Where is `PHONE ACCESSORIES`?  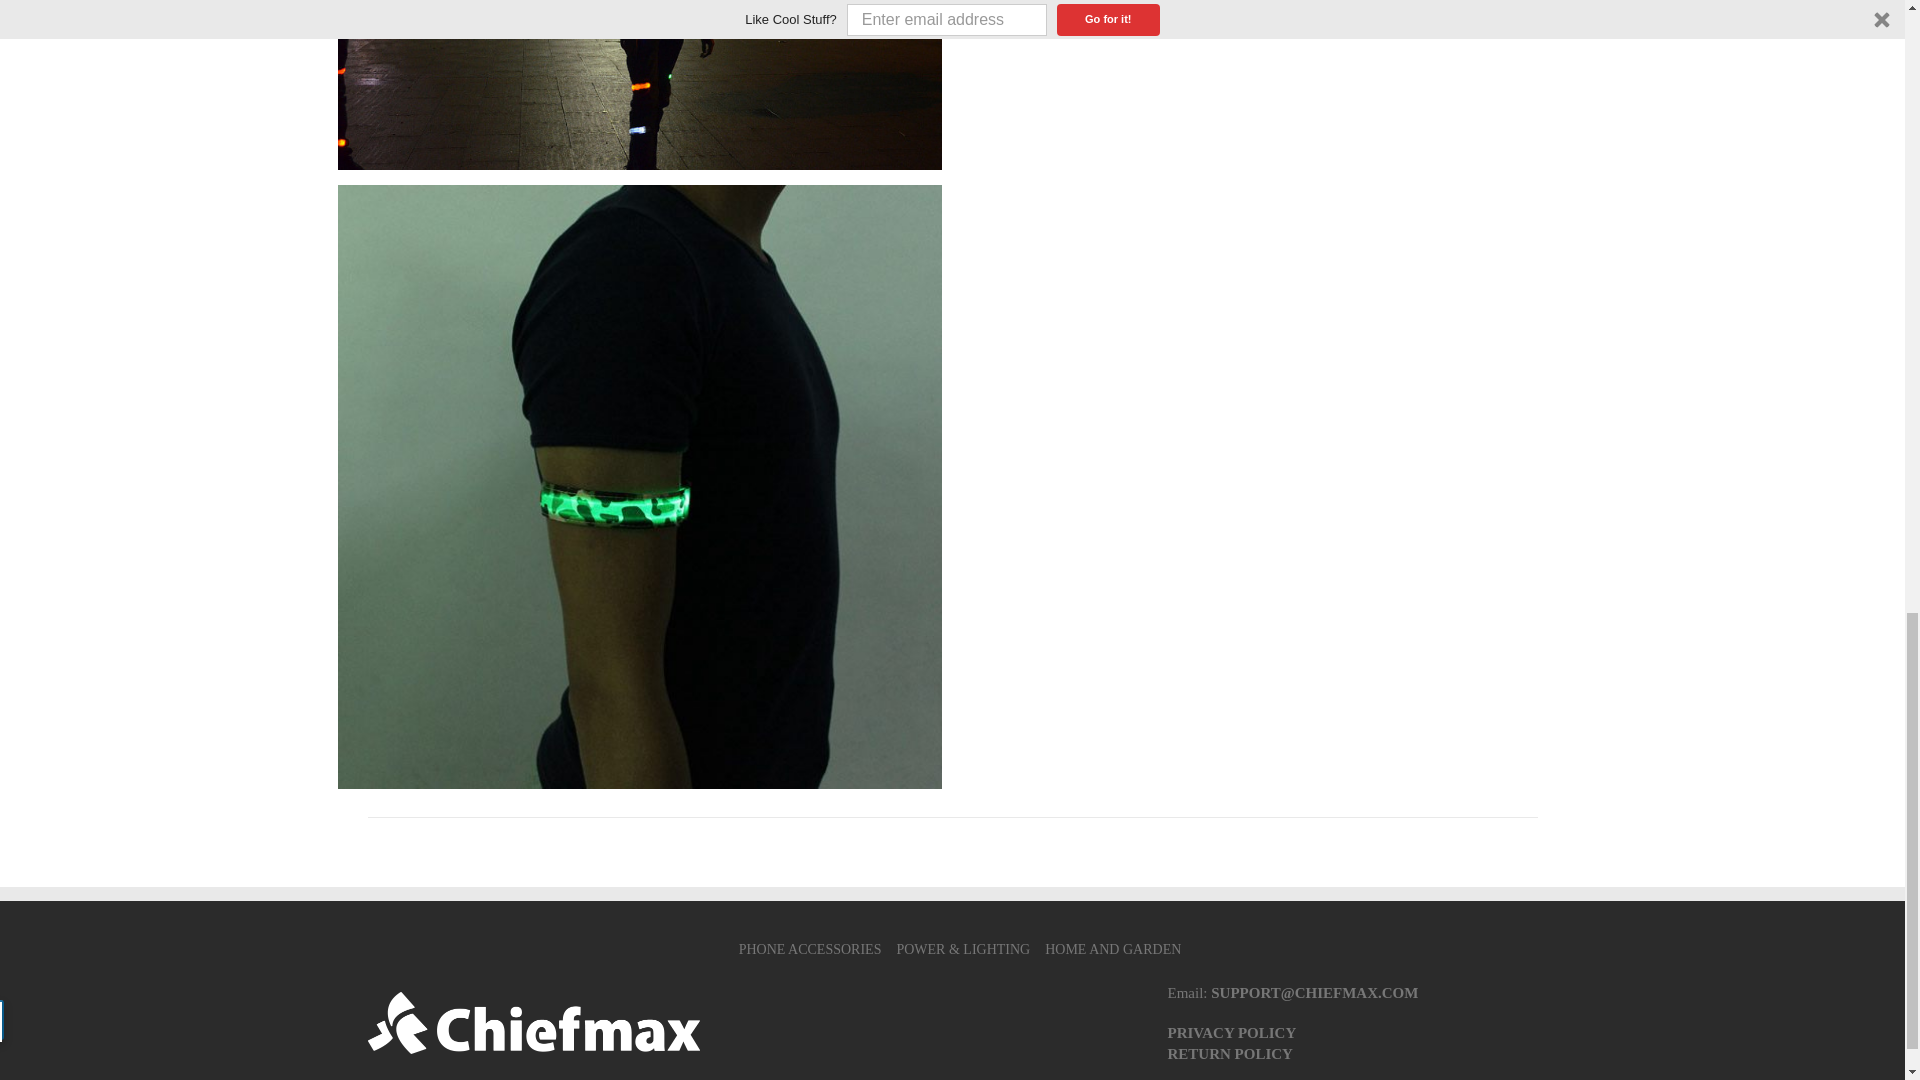 PHONE ACCESSORIES is located at coordinates (810, 948).